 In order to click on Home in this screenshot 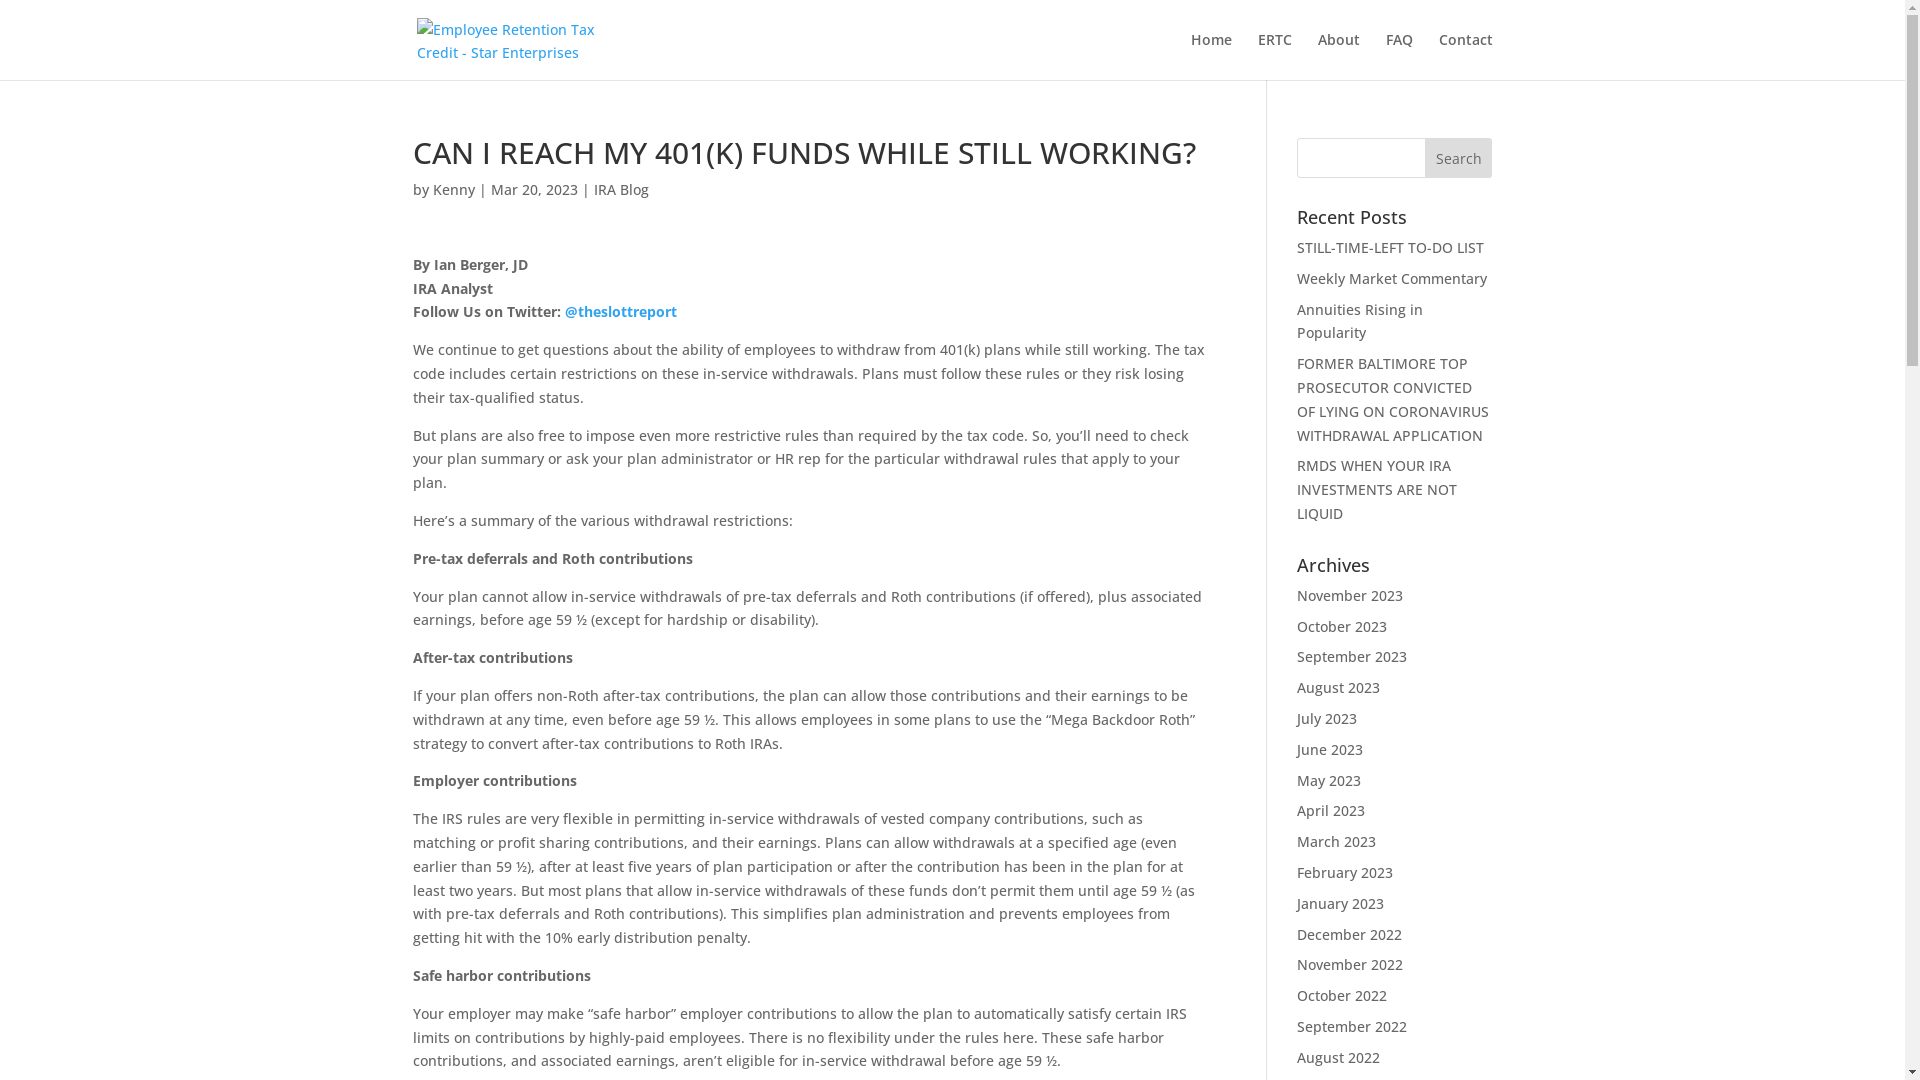, I will do `click(1210, 56)`.